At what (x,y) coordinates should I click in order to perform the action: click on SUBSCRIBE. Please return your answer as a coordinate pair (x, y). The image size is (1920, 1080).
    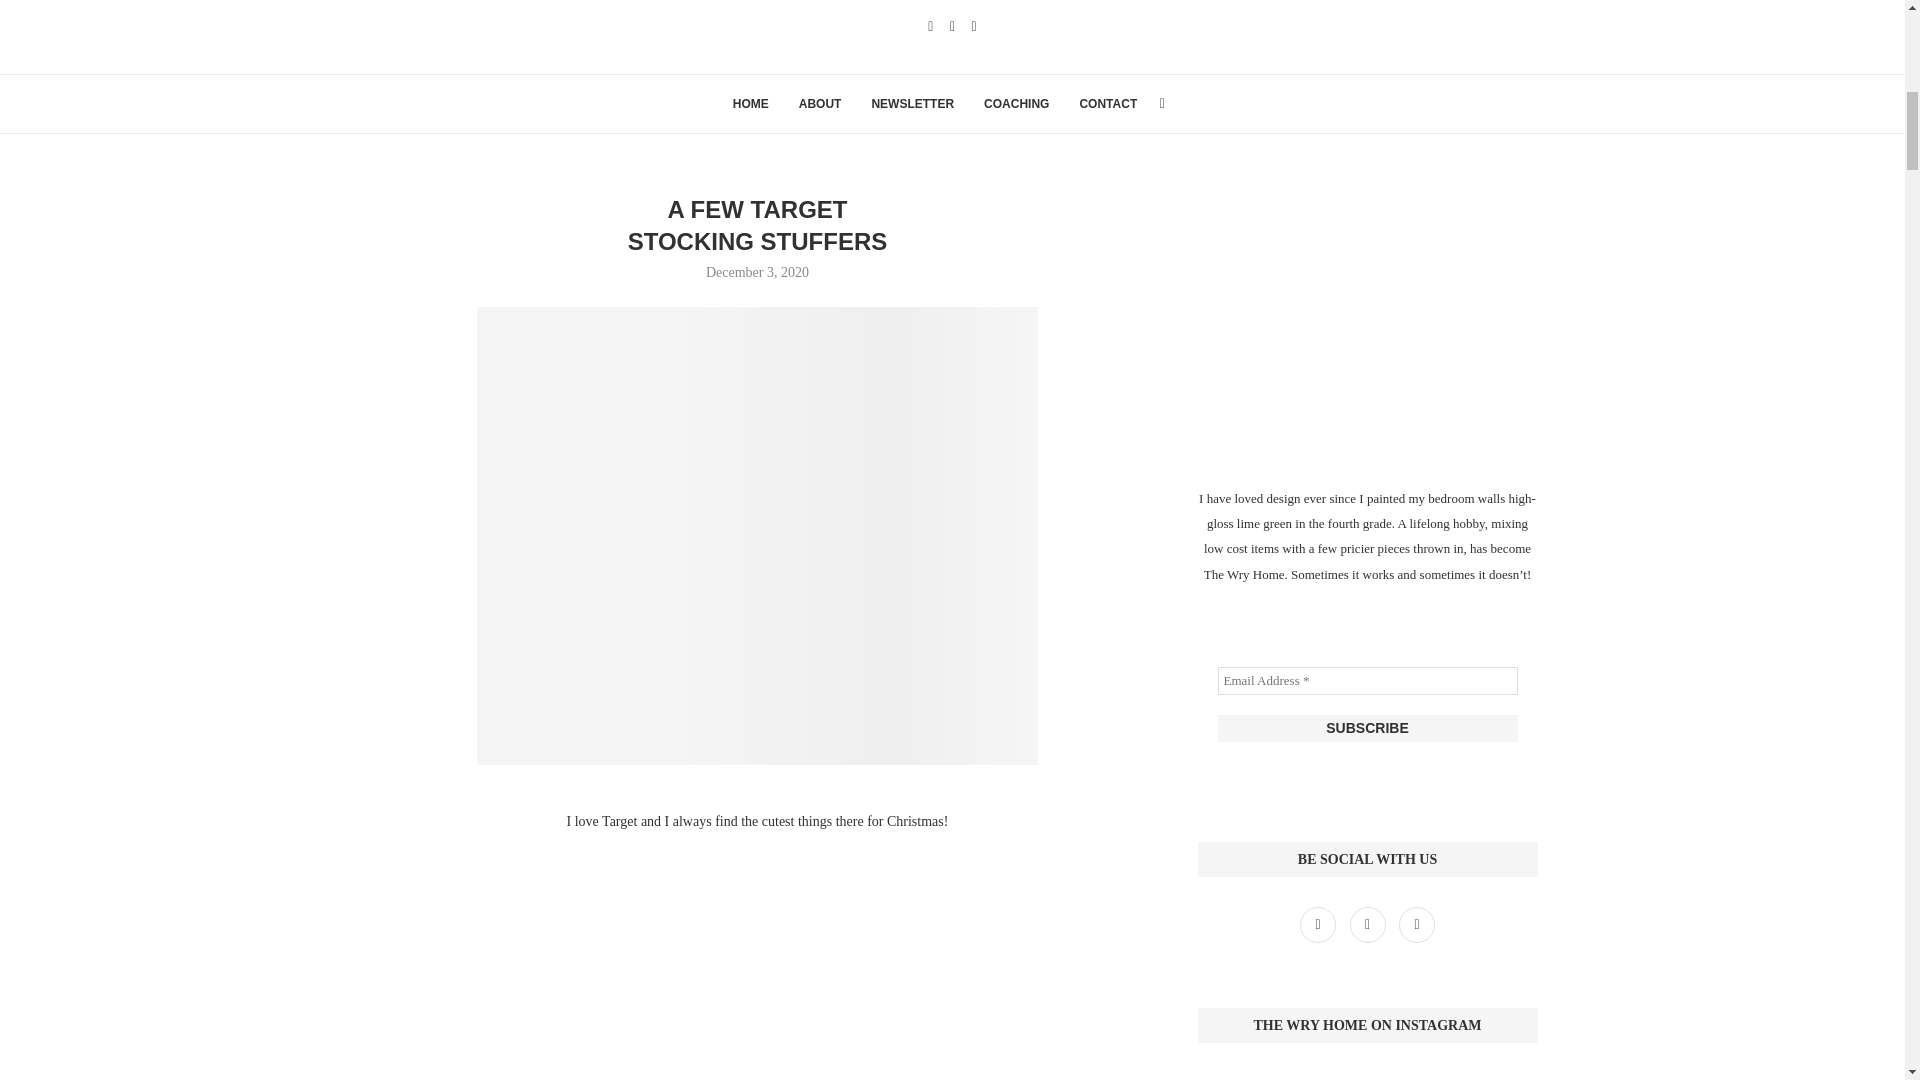
    Looking at the image, I should click on (1368, 728).